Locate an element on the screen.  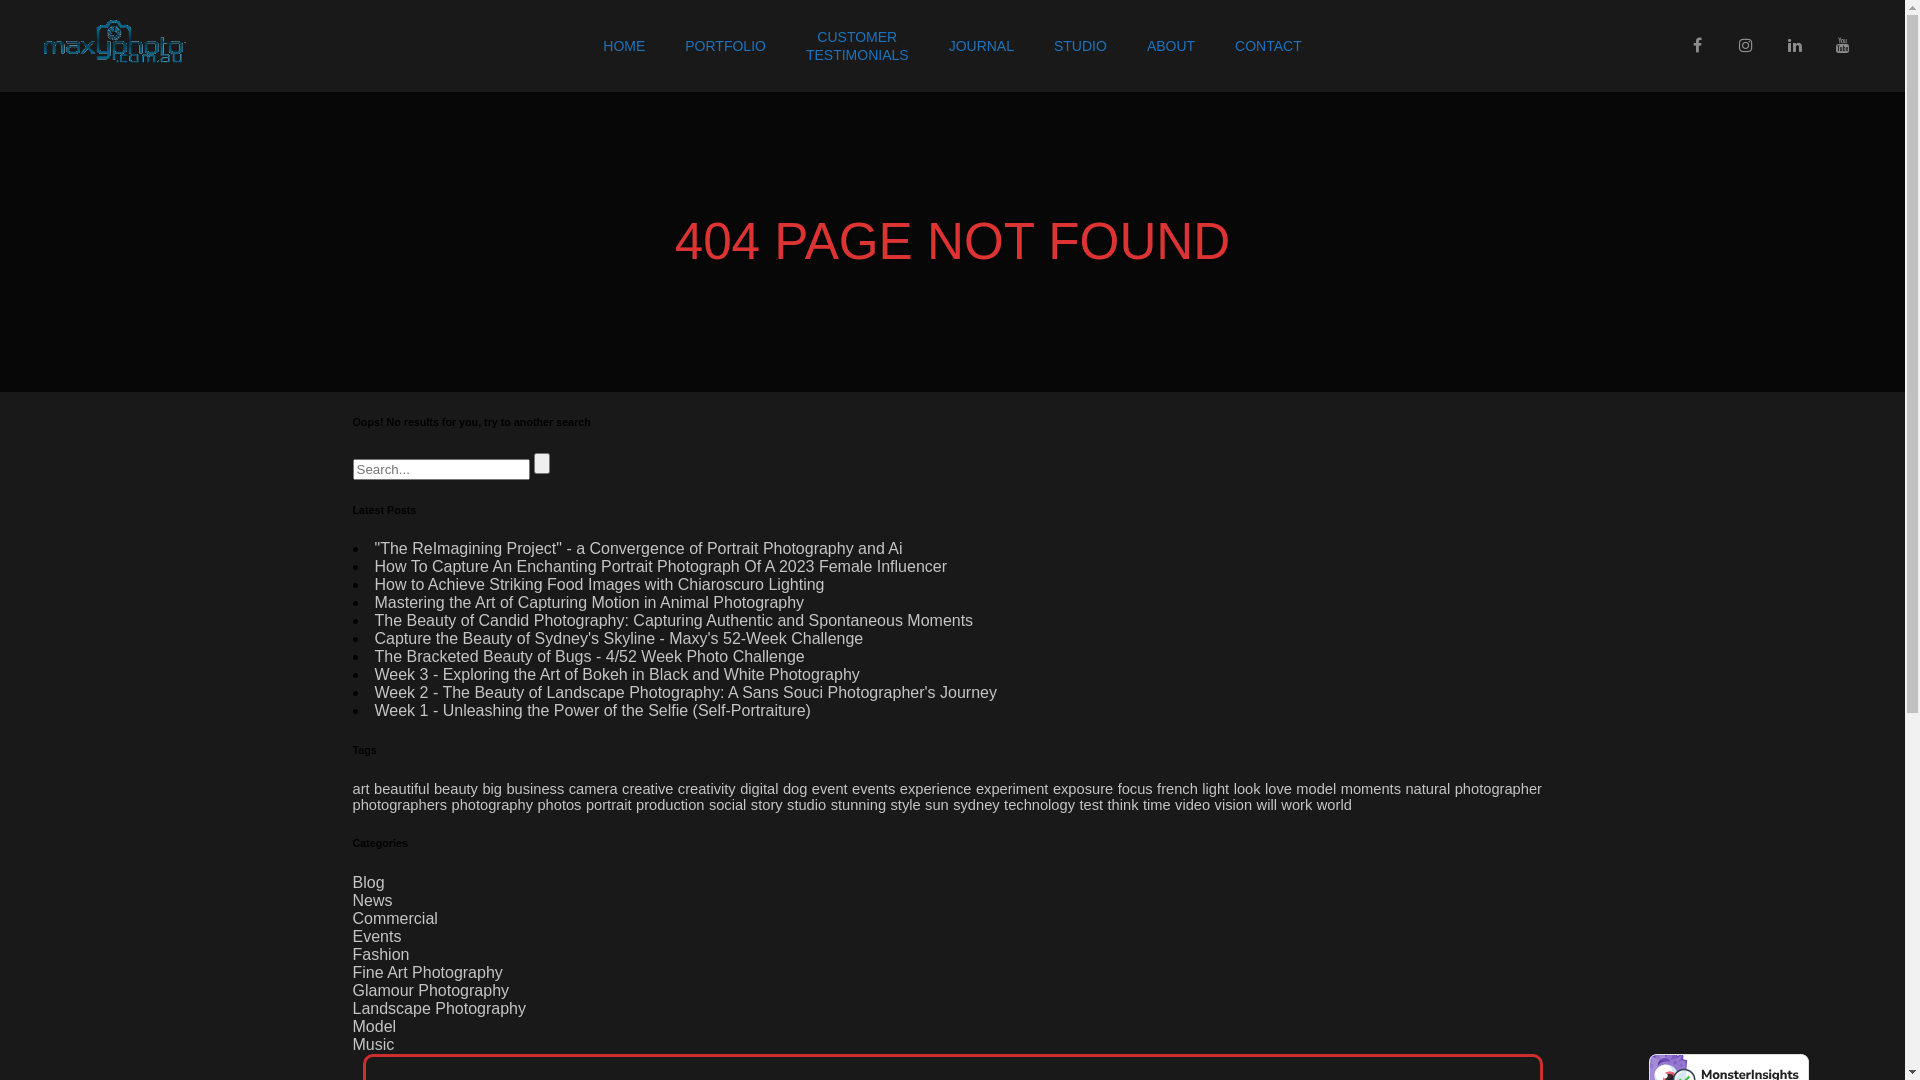
story is located at coordinates (767, 805).